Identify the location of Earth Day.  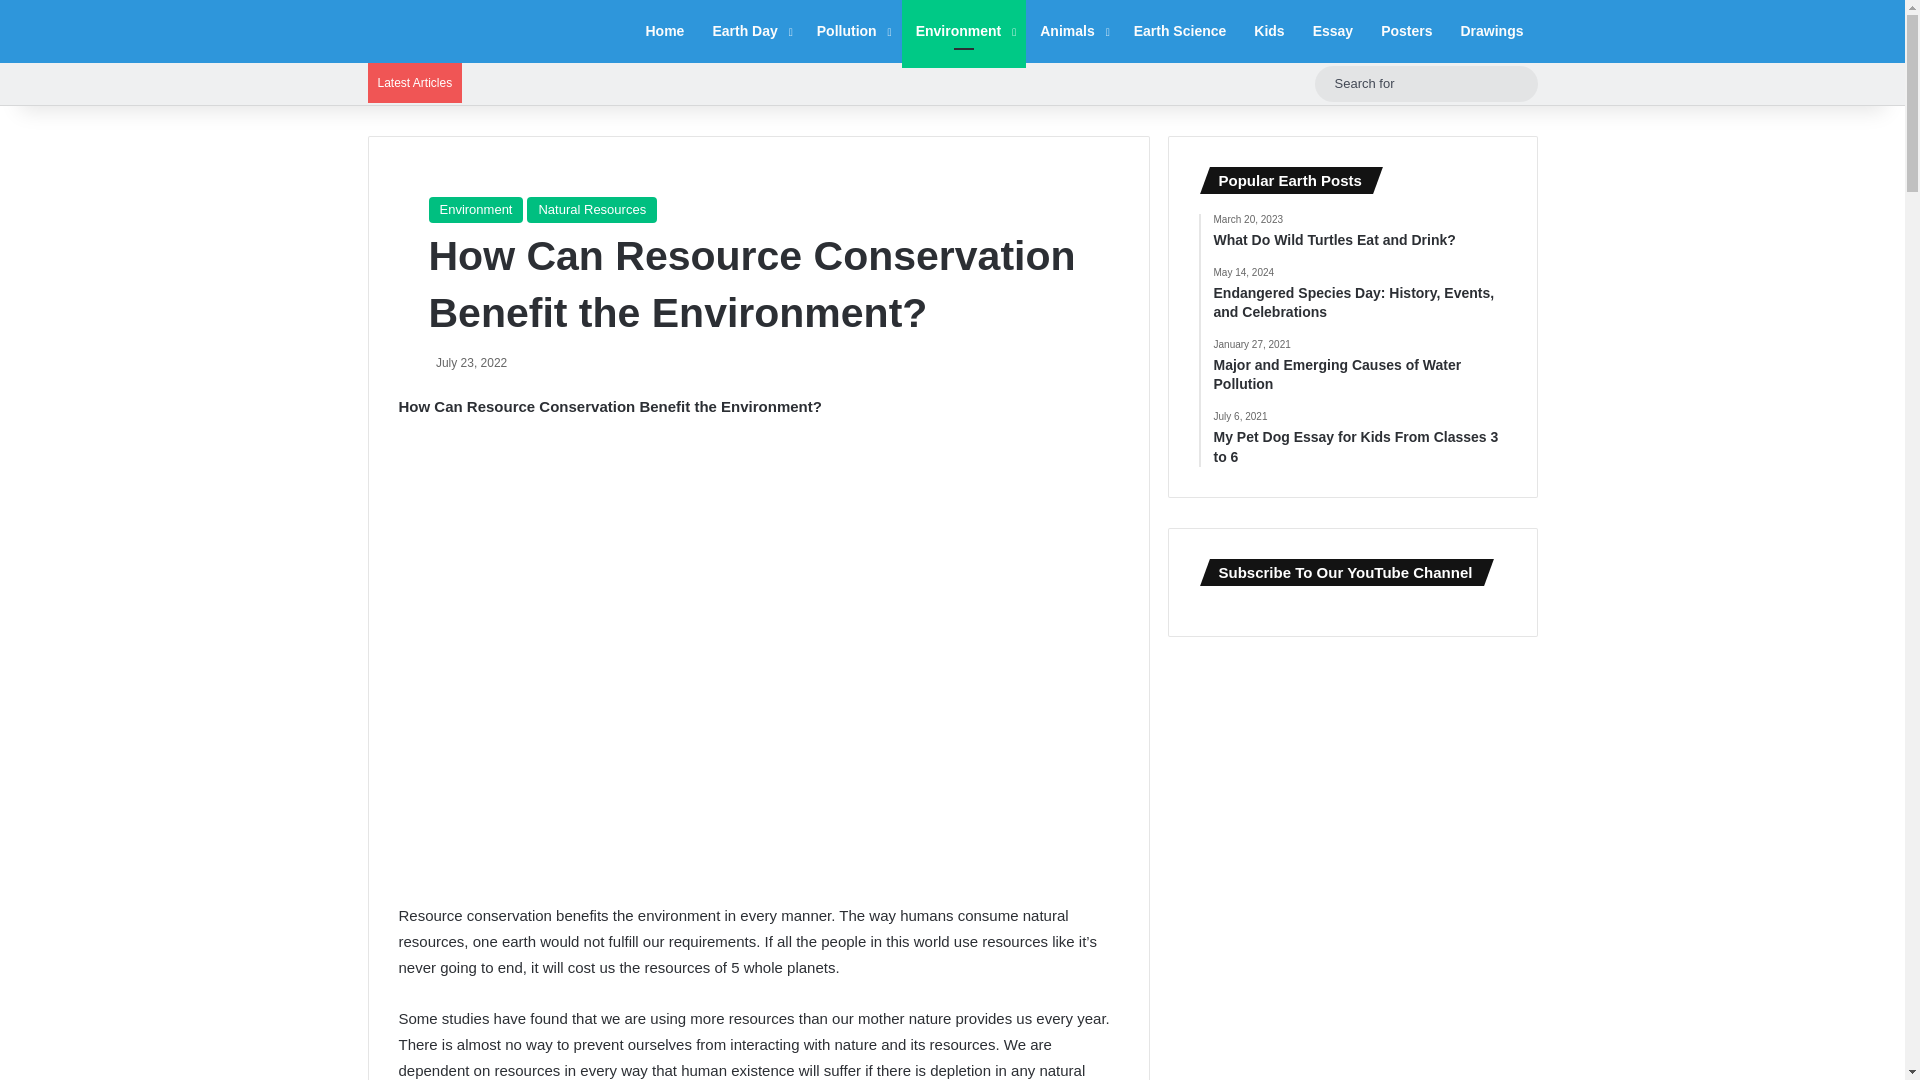
(750, 31).